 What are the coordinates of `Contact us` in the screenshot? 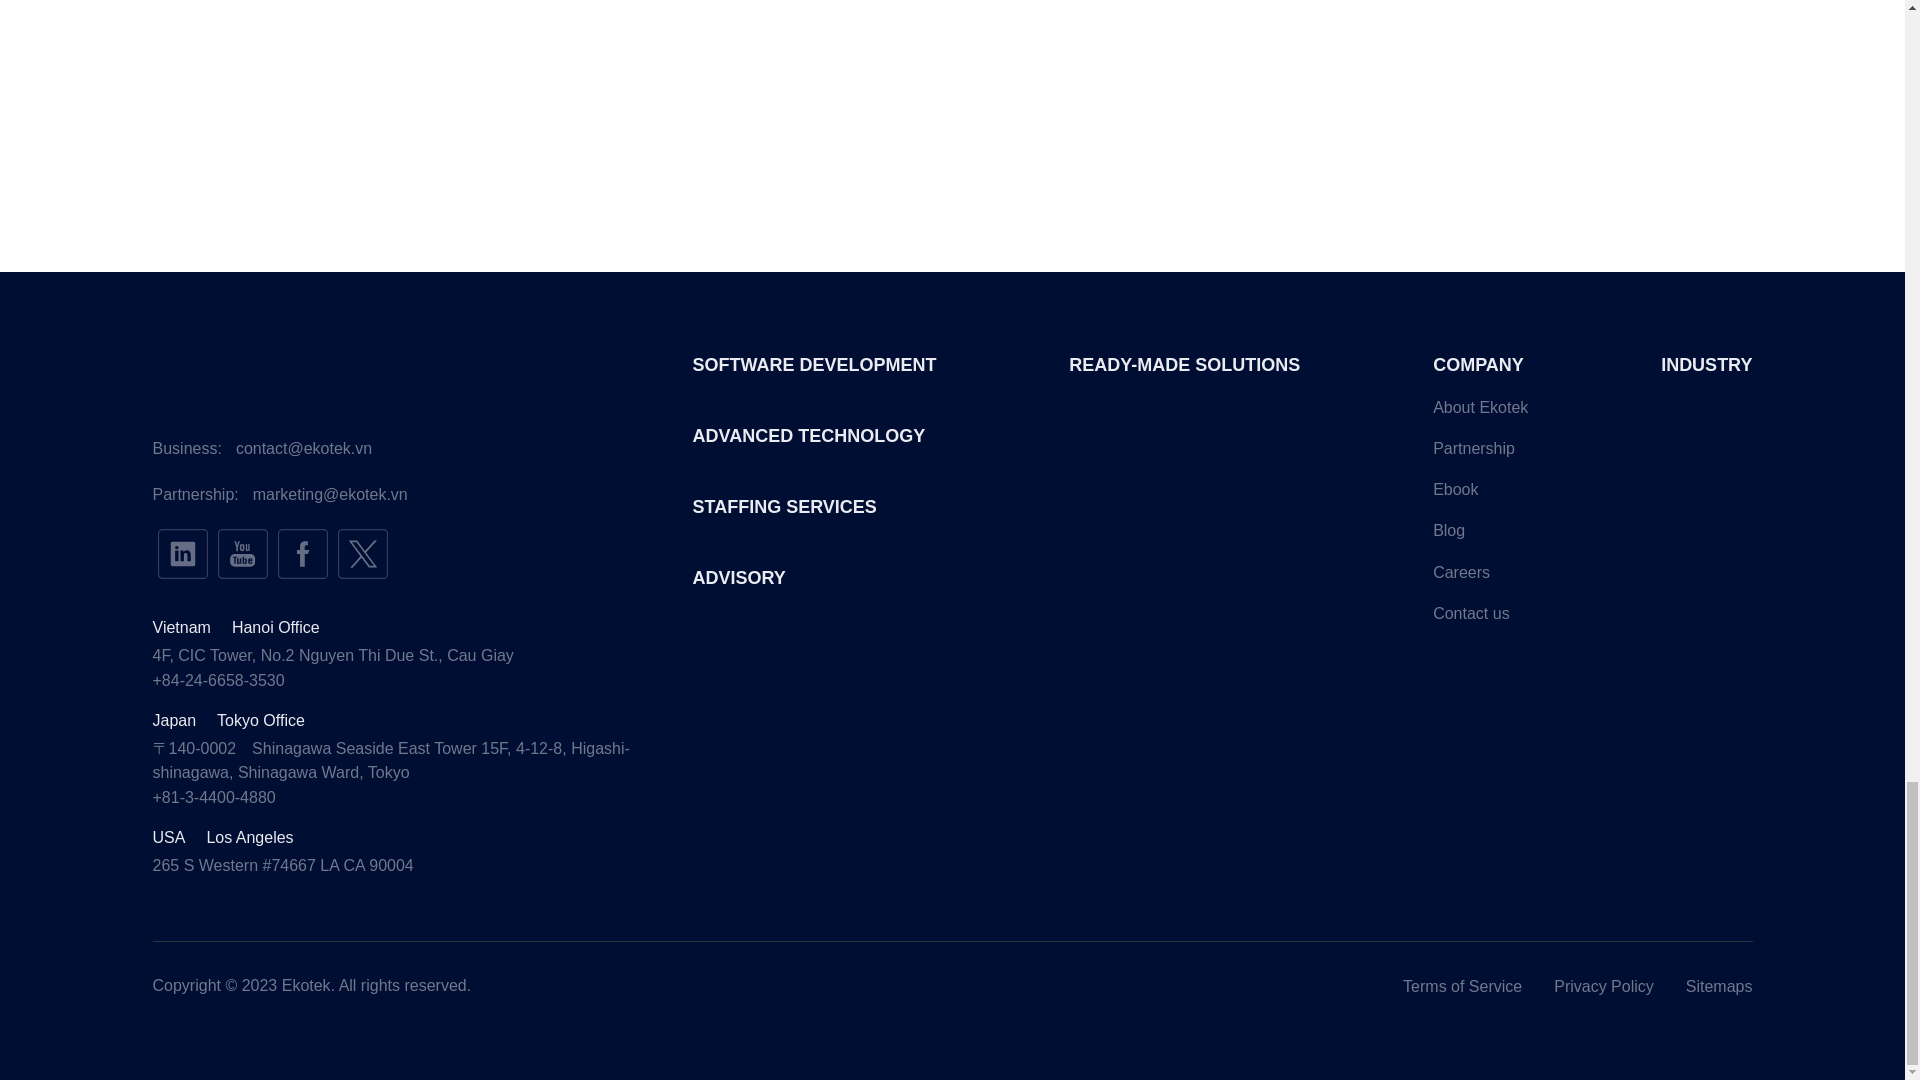 It's located at (1470, 613).